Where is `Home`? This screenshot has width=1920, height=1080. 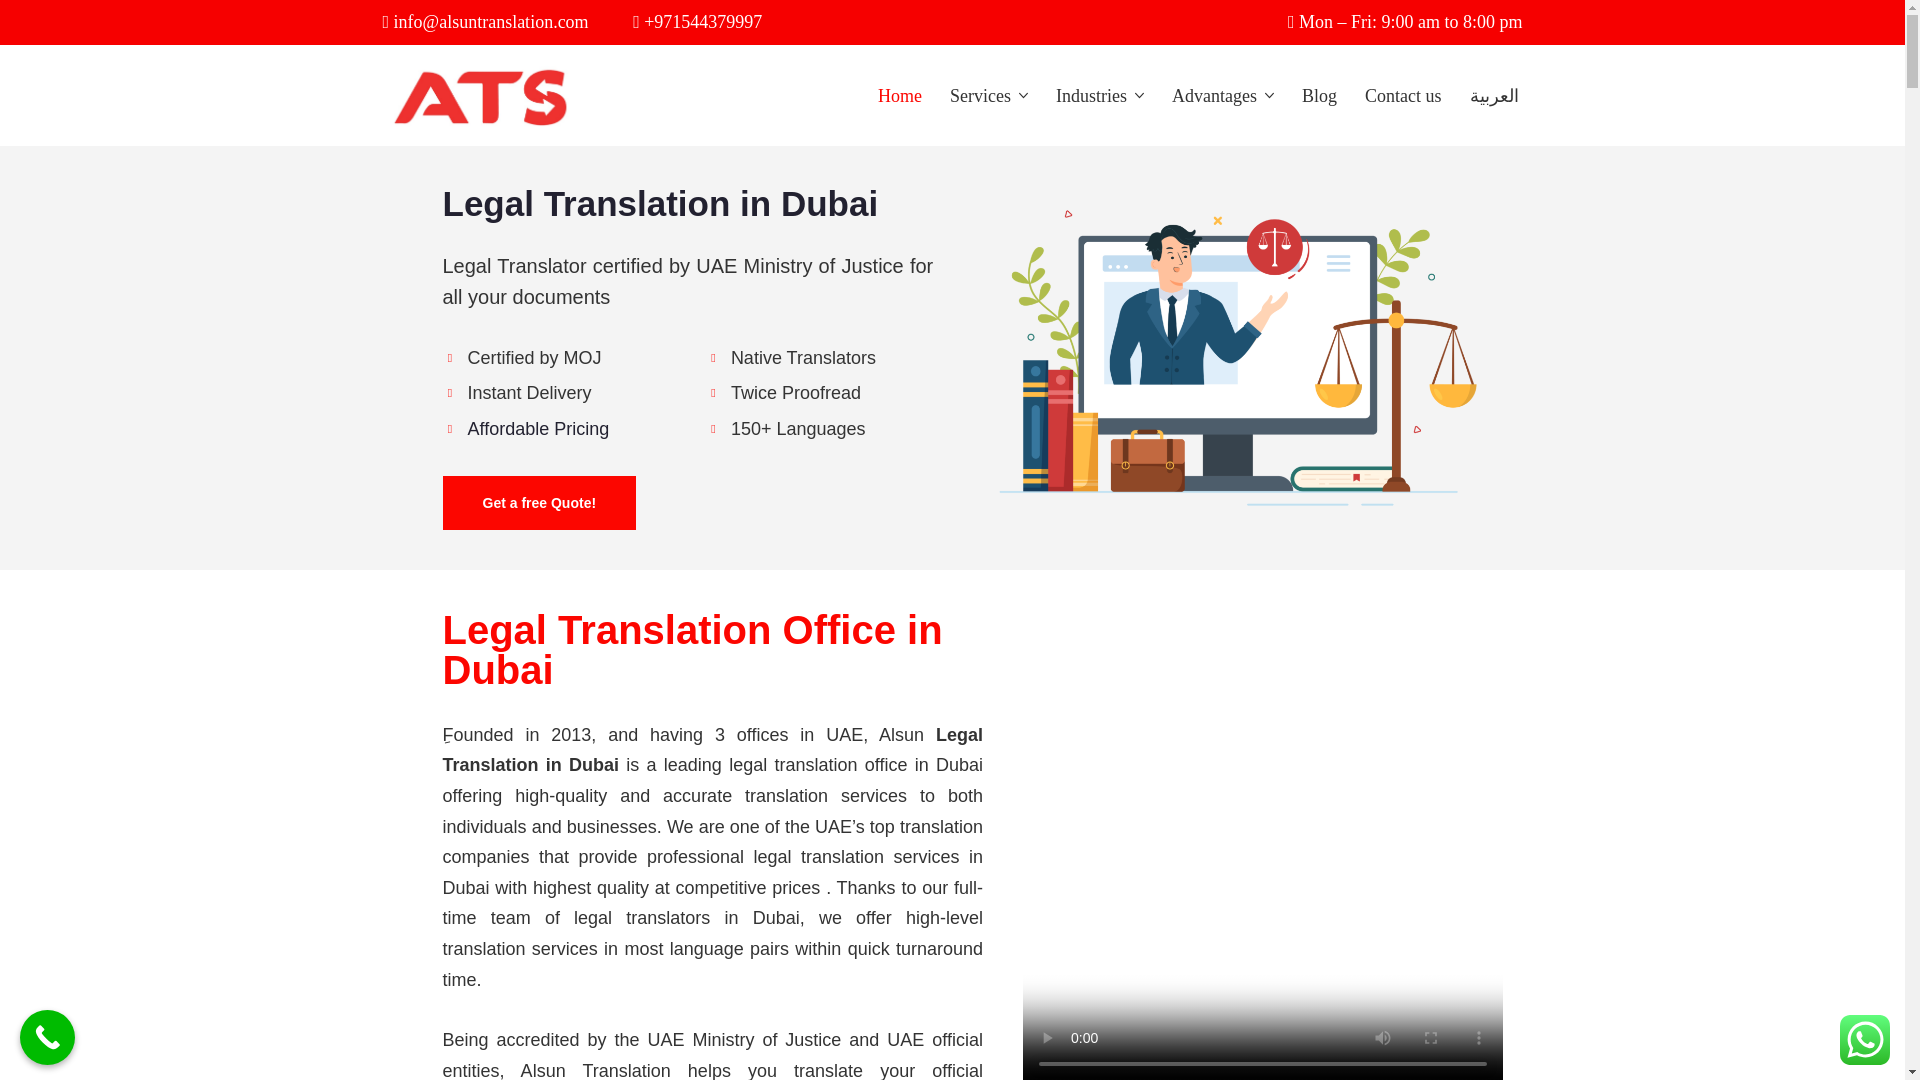
Home is located at coordinates (899, 96).